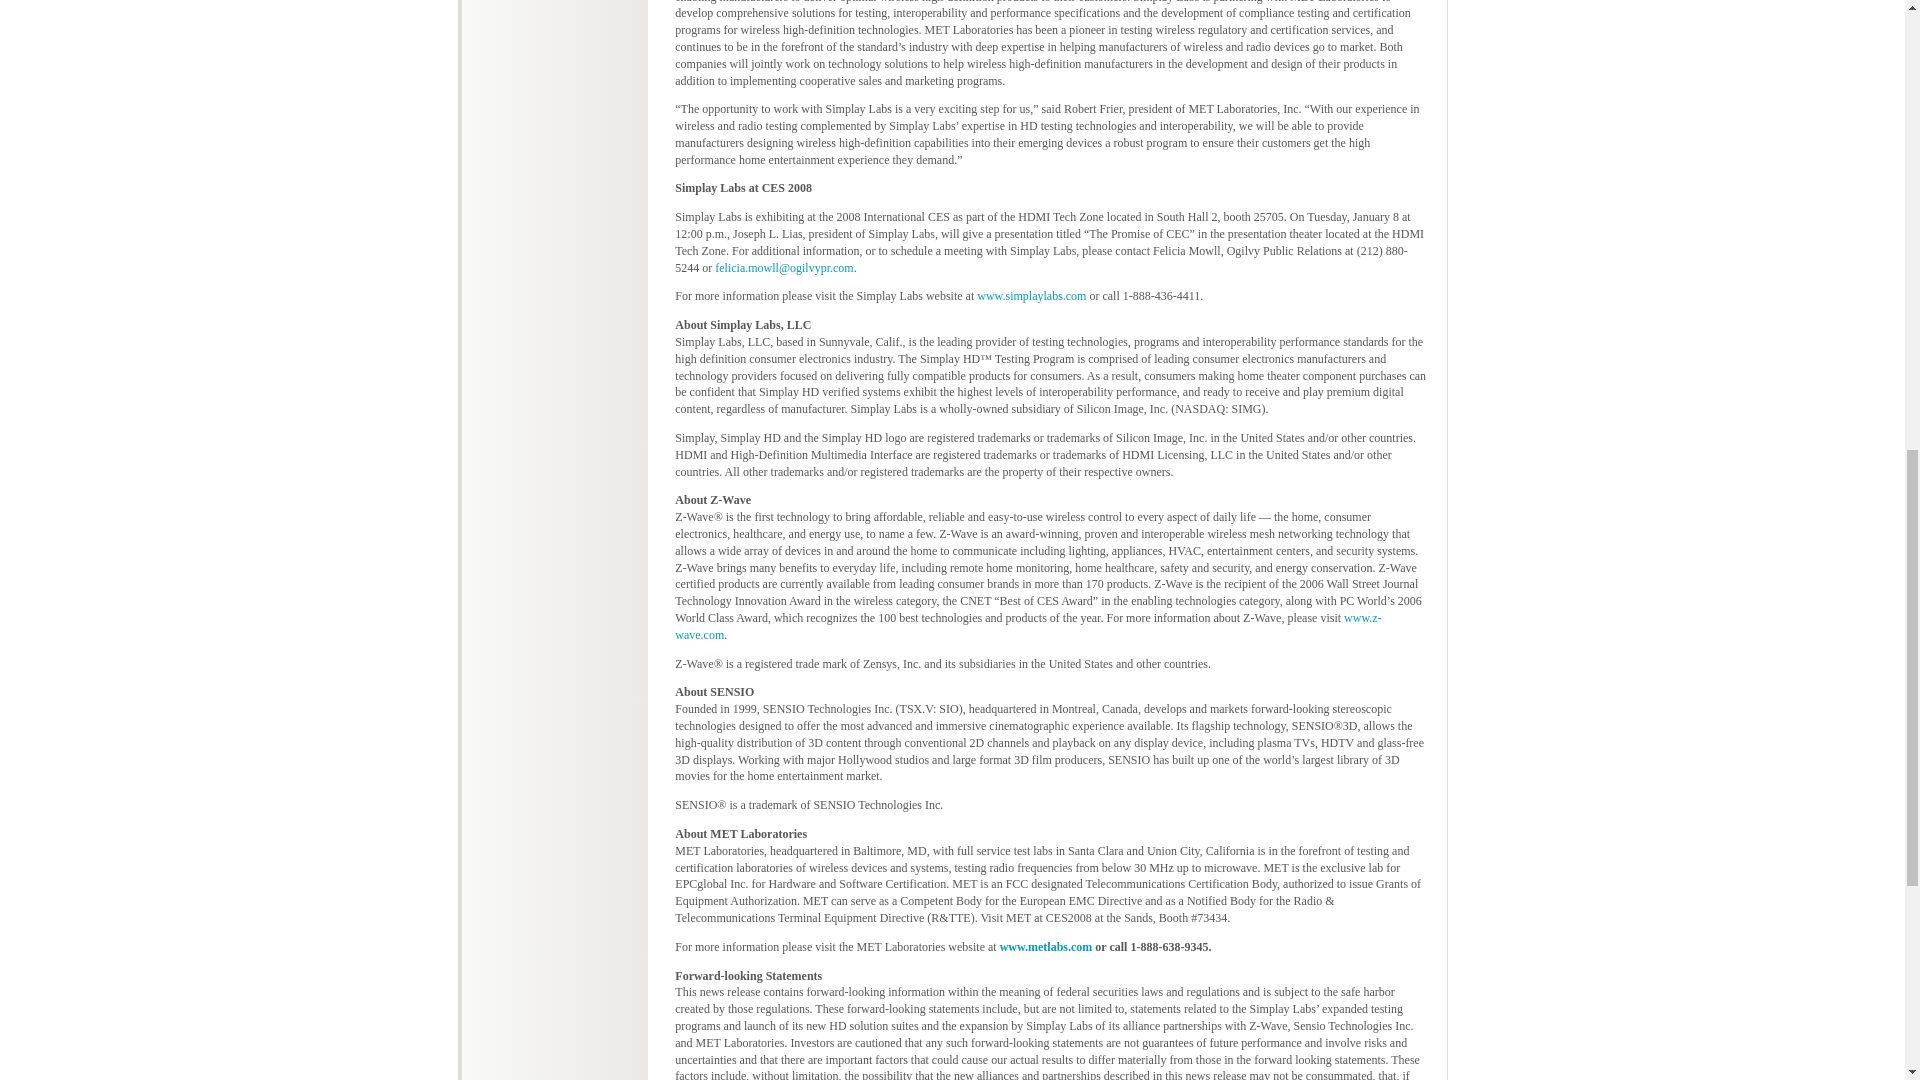 This screenshot has height=1080, width=1920. What do you see at coordinates (1028, 626) in the screenshot?
I see `www.z-wave.com` at bounding box center [1028, 626].